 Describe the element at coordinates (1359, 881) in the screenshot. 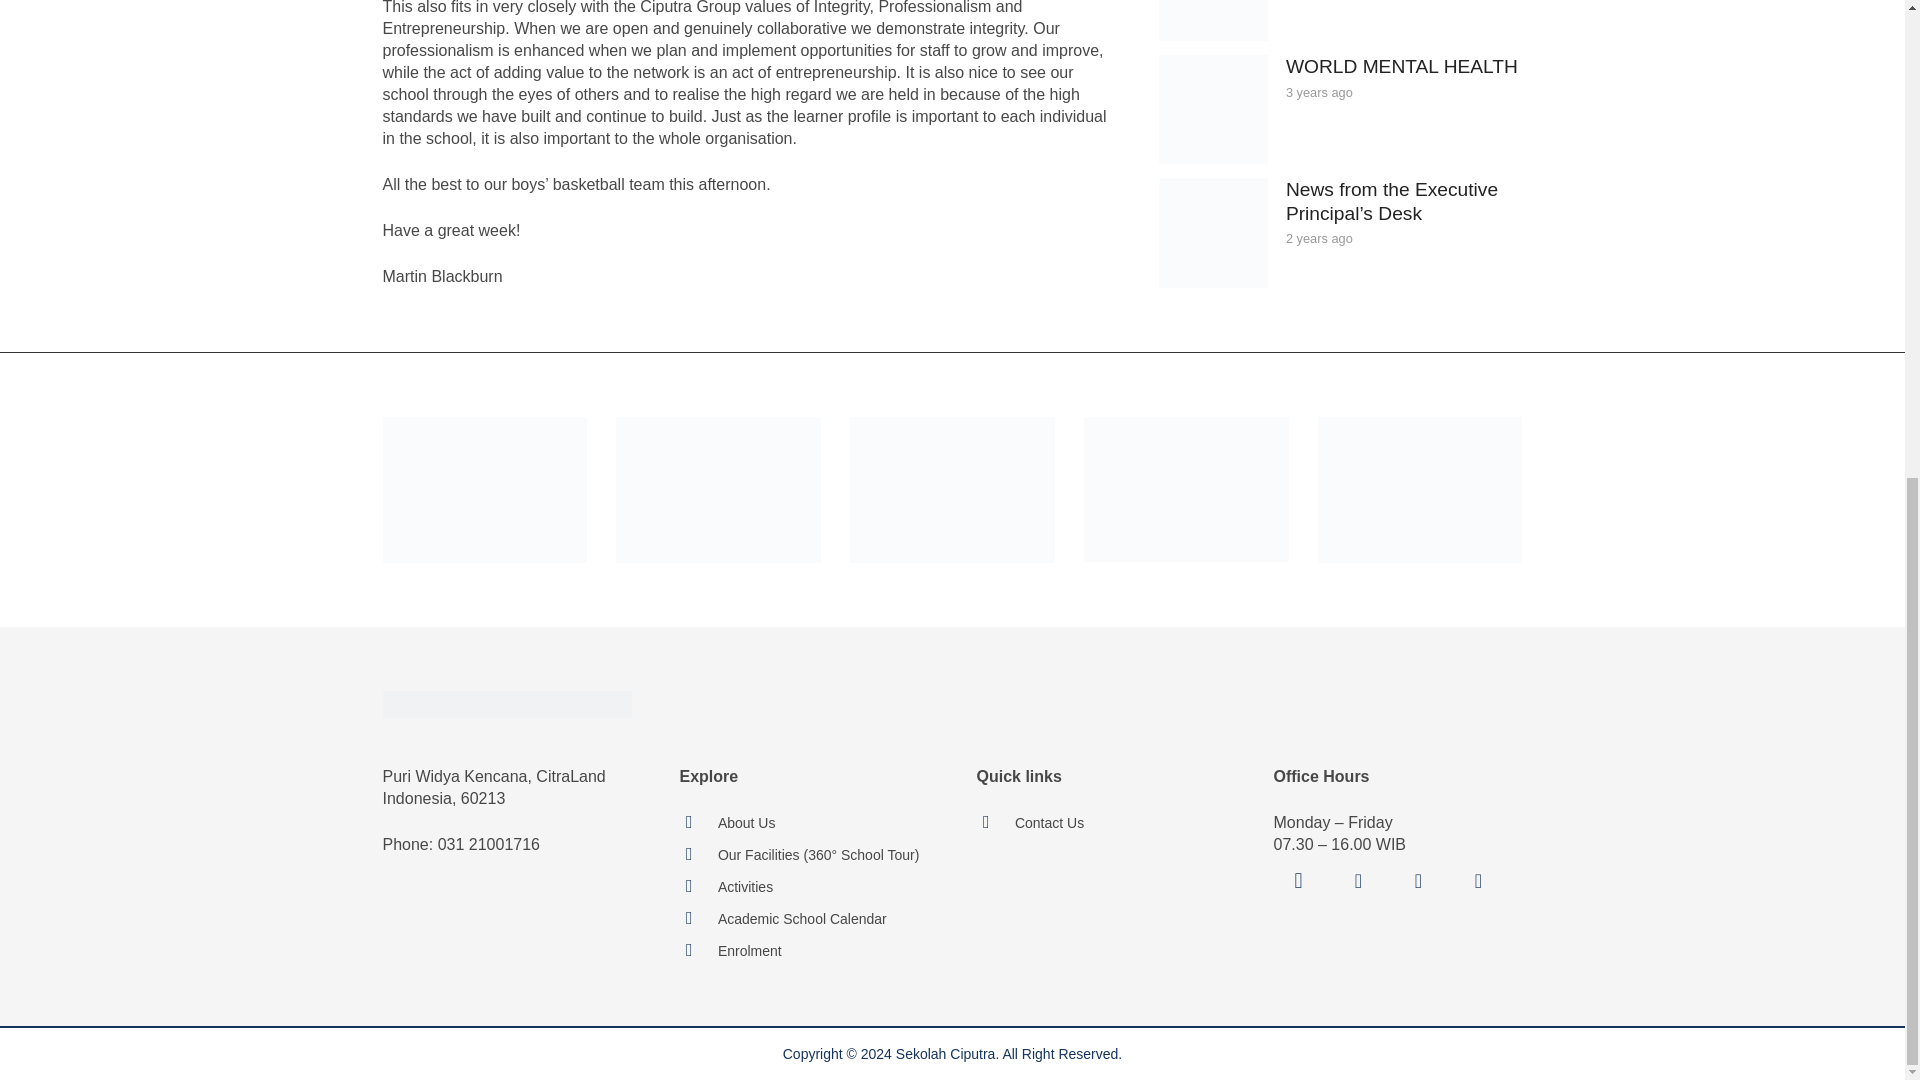

I see `Facebook` at that location.